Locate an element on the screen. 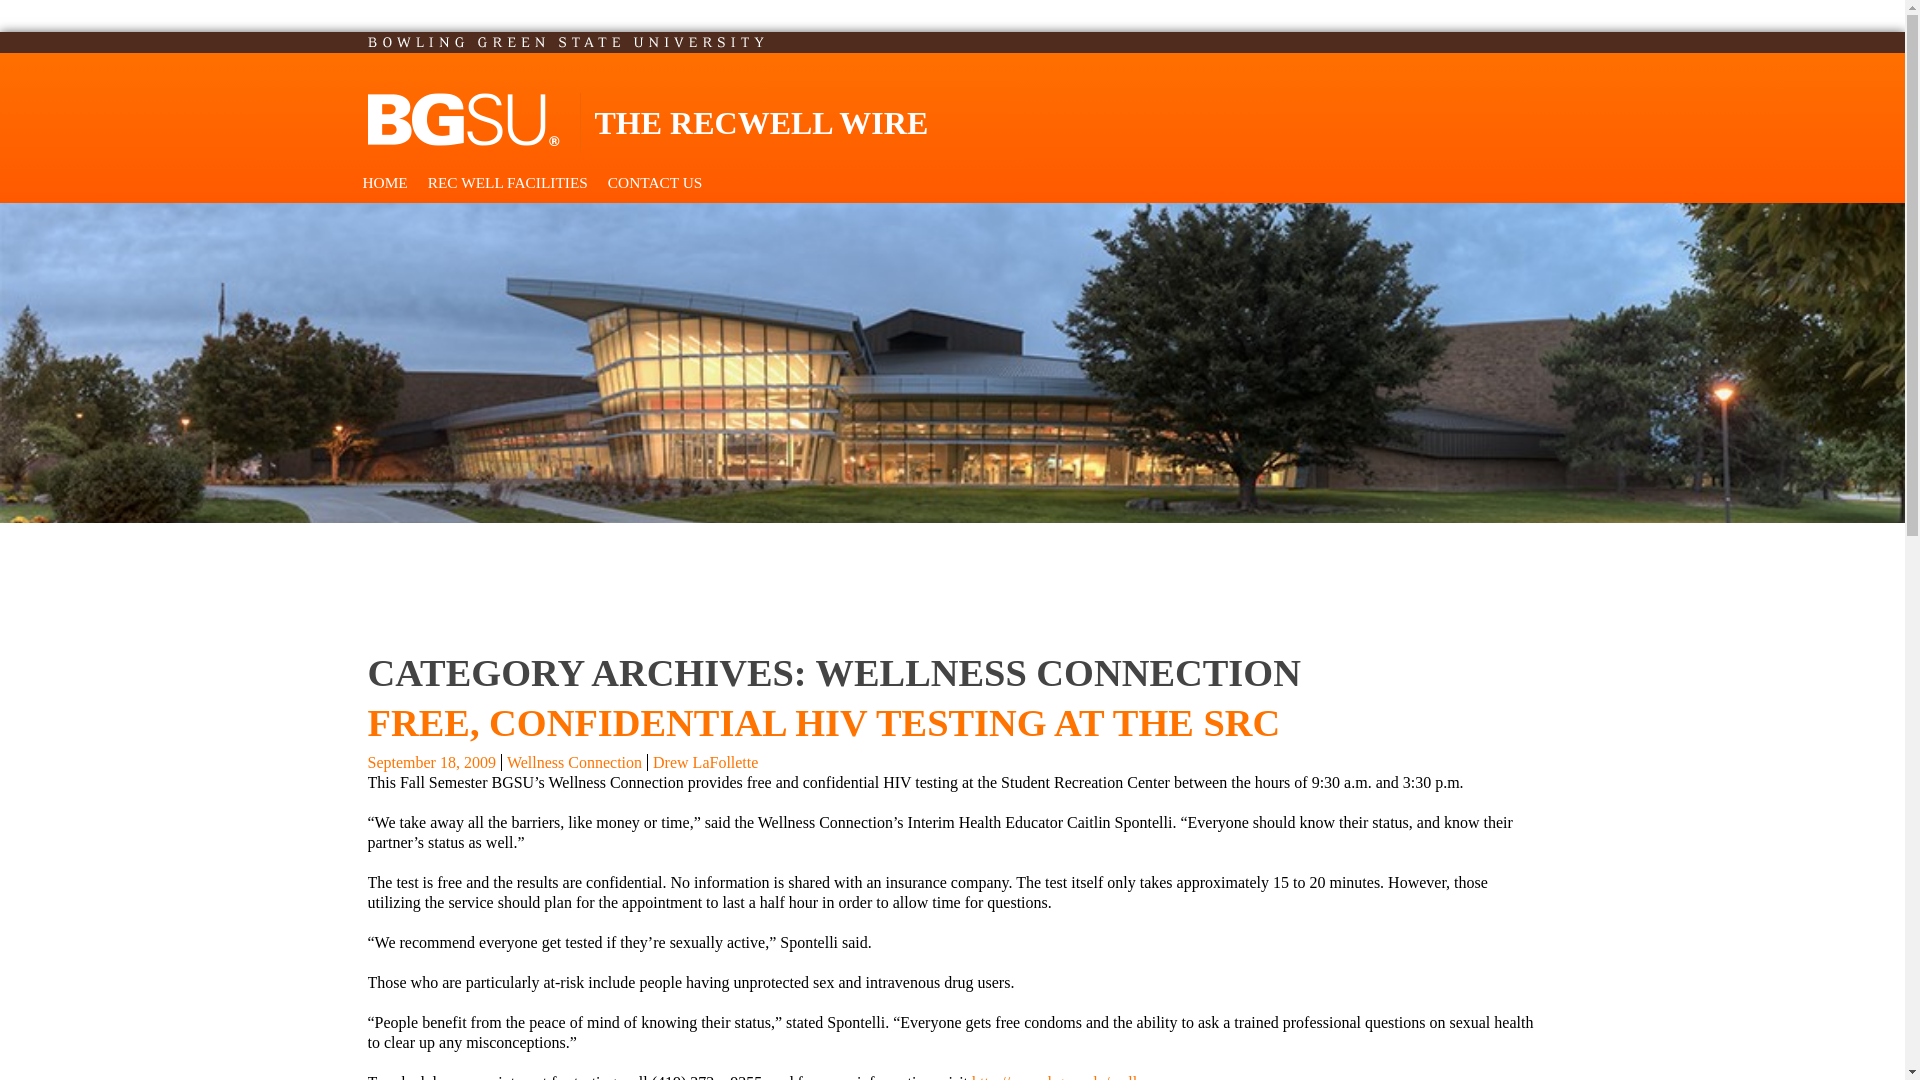 The width and height of the screenshot is (1920, 1080). September 18, 2009 is located at coordinates (432, 762).